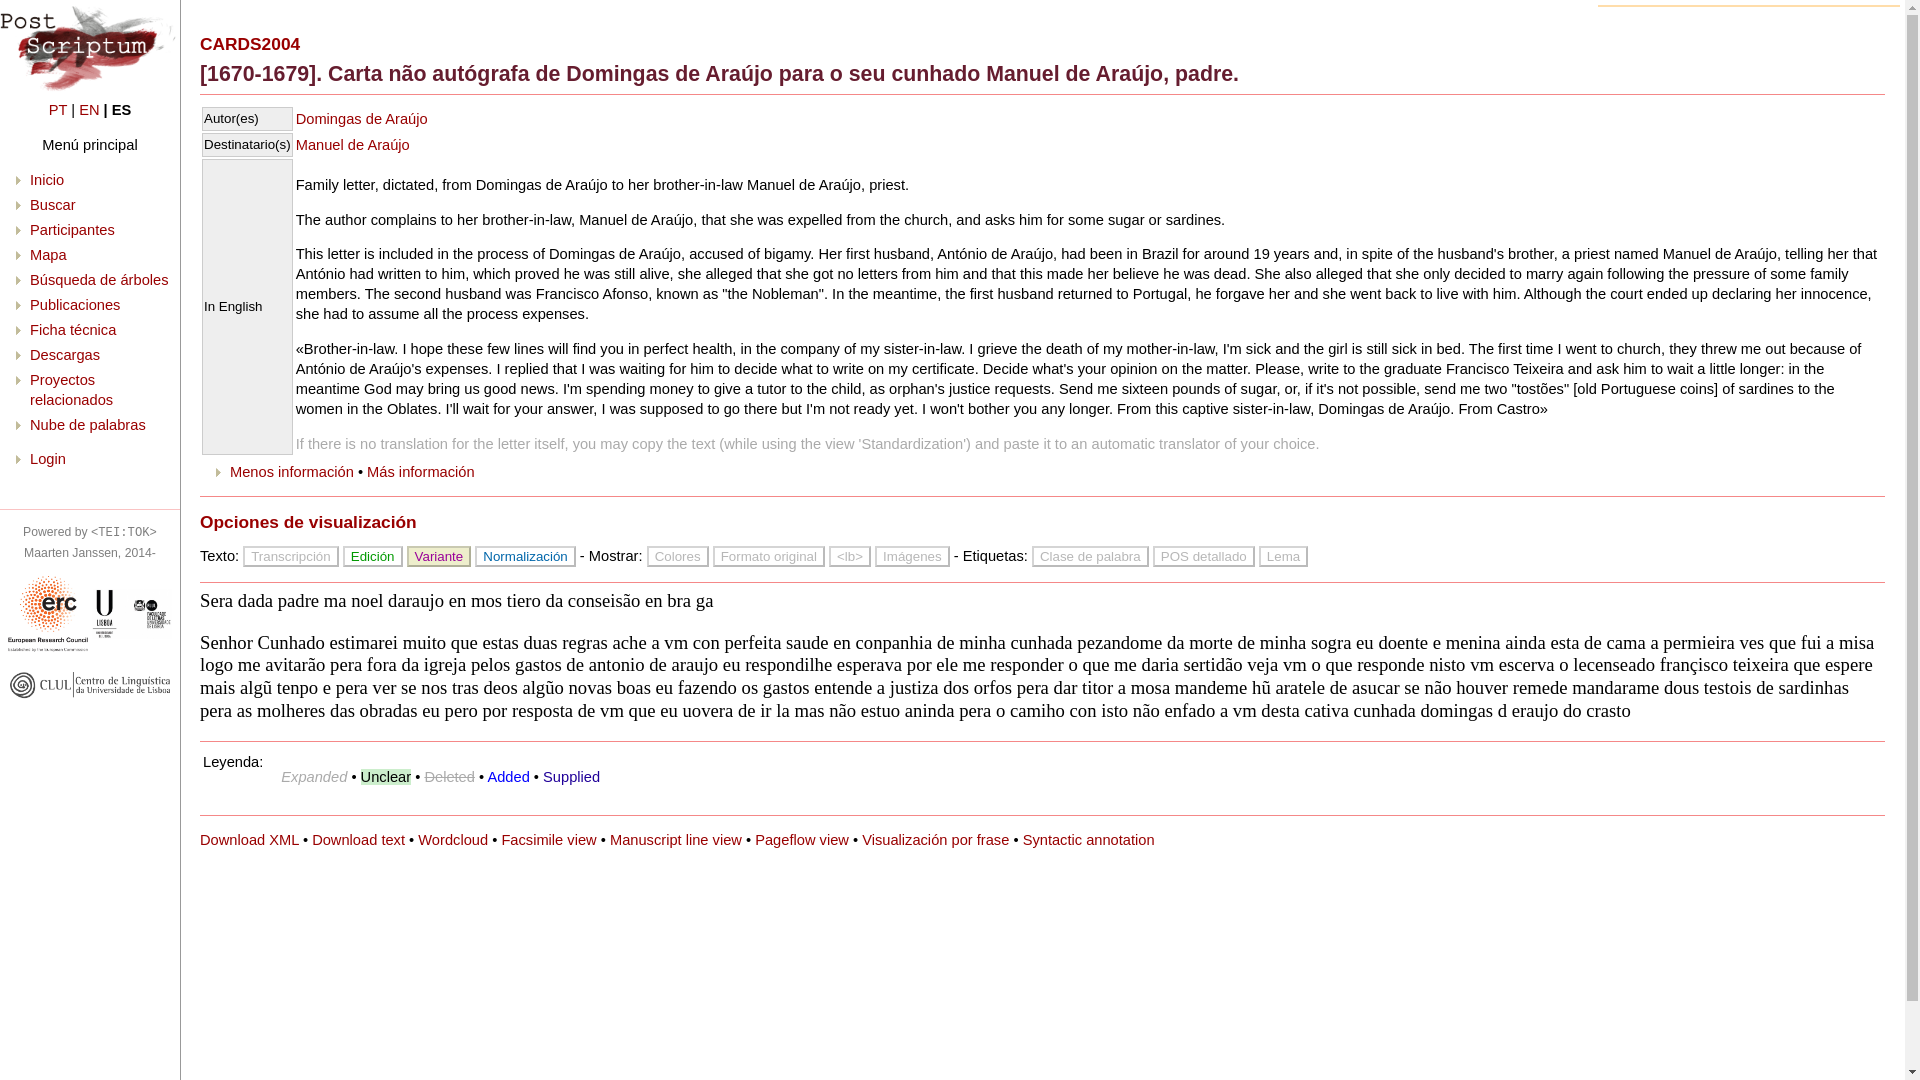 This screenshot has width=1920, height=1080. I want to click on Clase de palabra, so click(1090, 556).